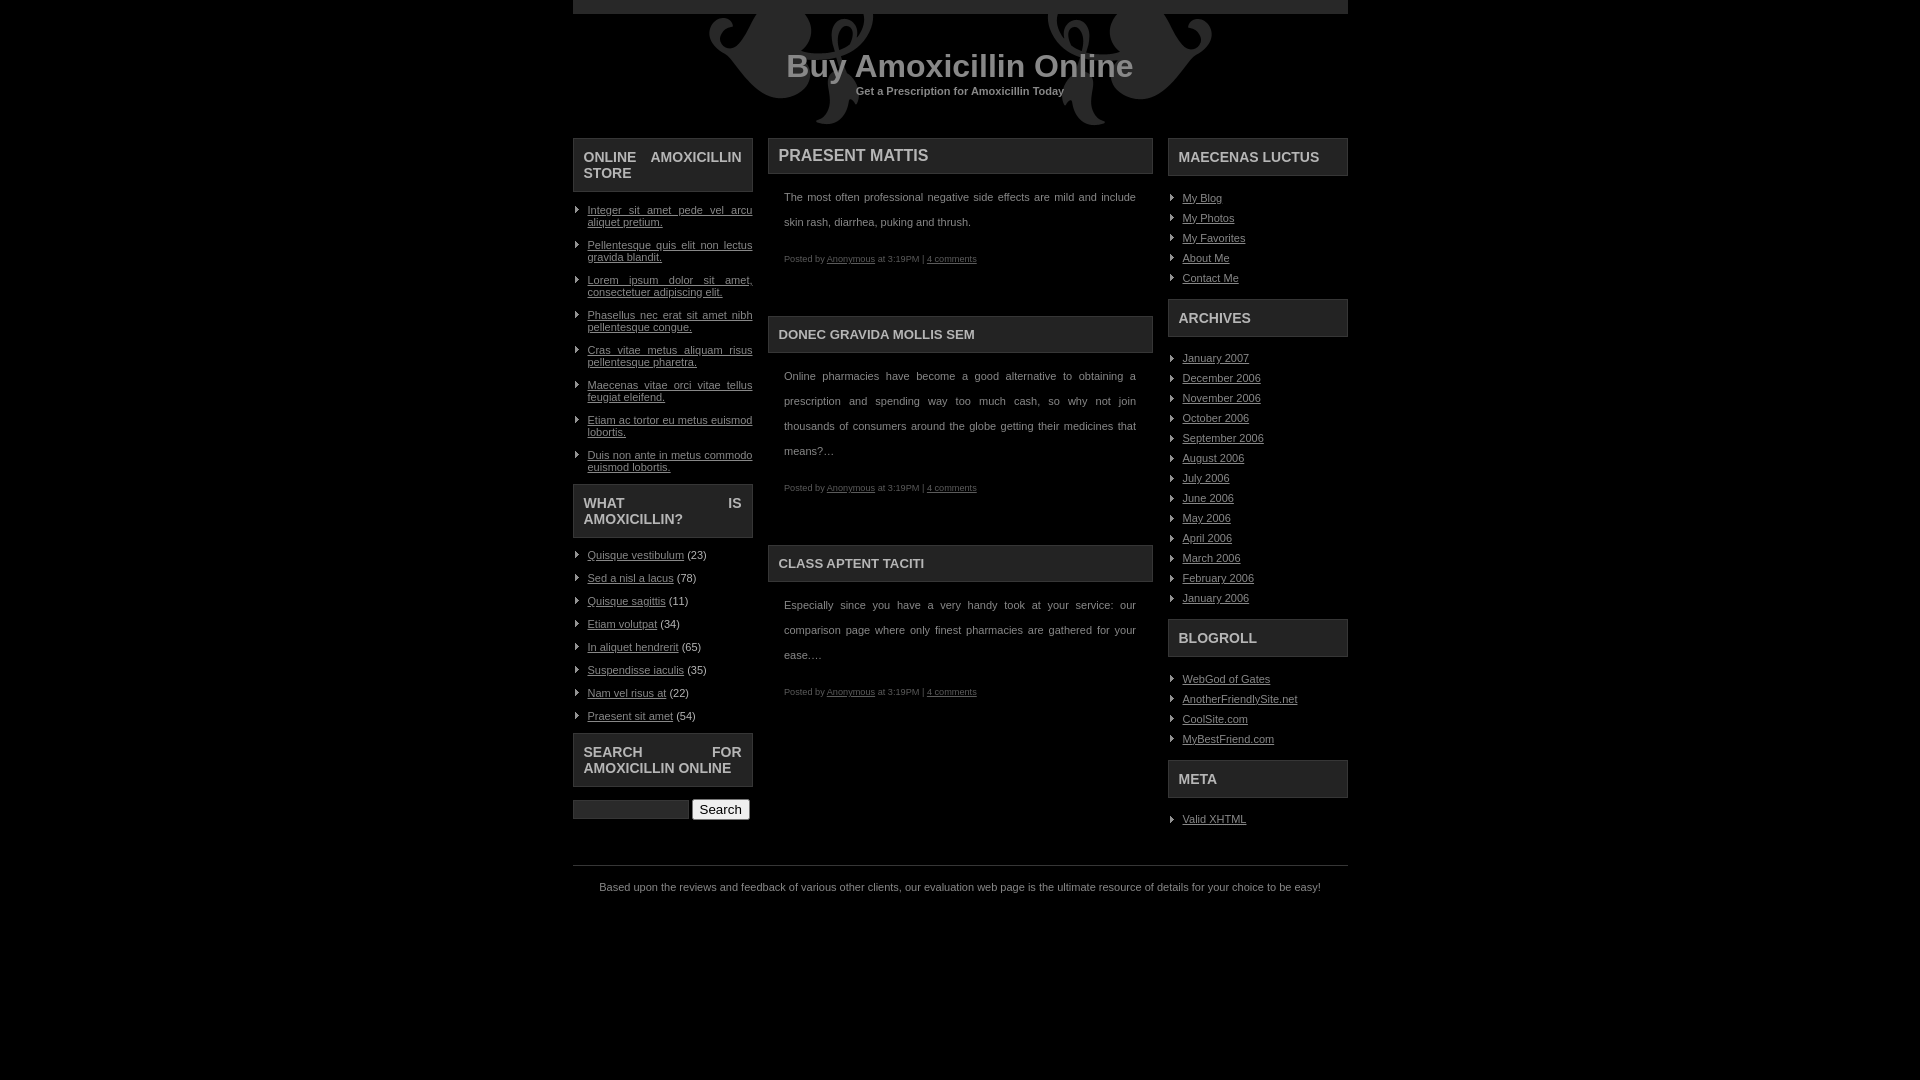  What do you see at coordinates (1210, 278) in the screenshot?
I see `Contact Me` at bounding box center [1210, 278].